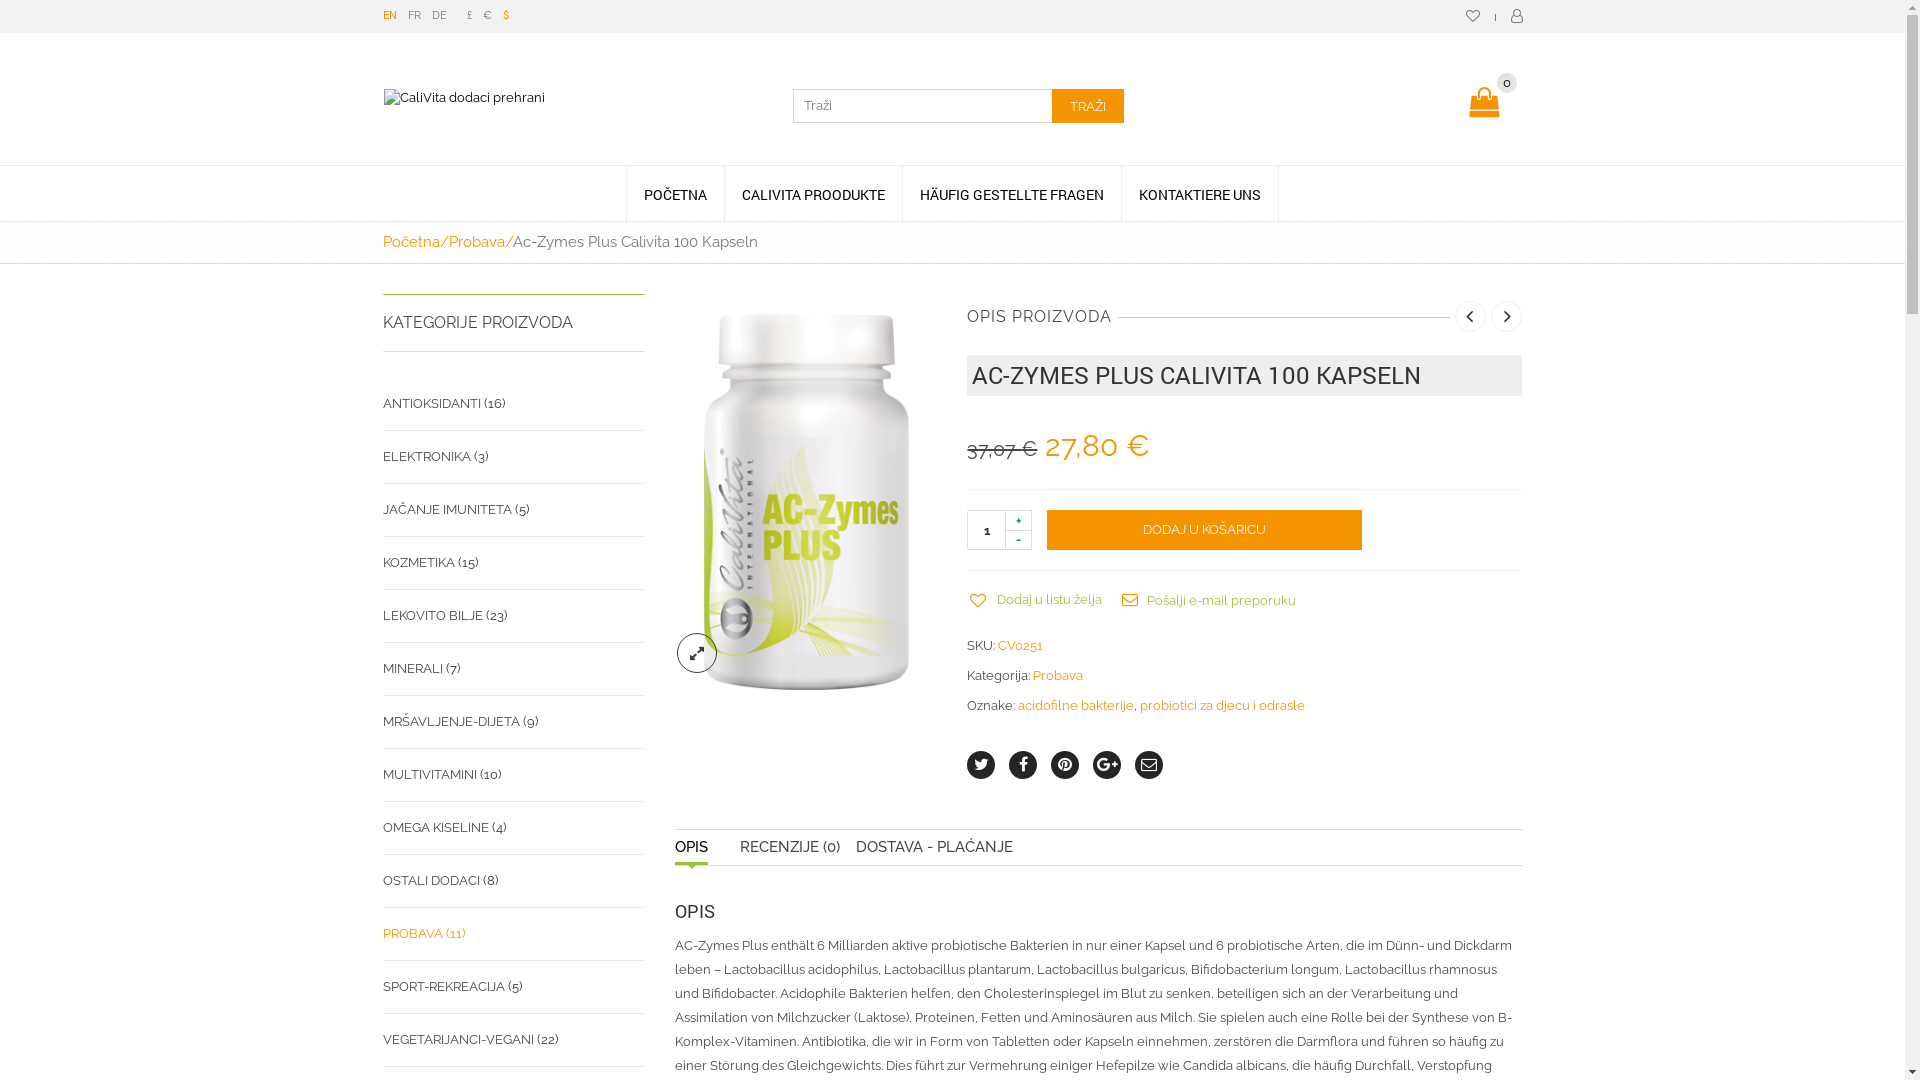  Describe the element at coordinates (430, 881) in the screenshot. I see `OSTALI DODACI` at that location.